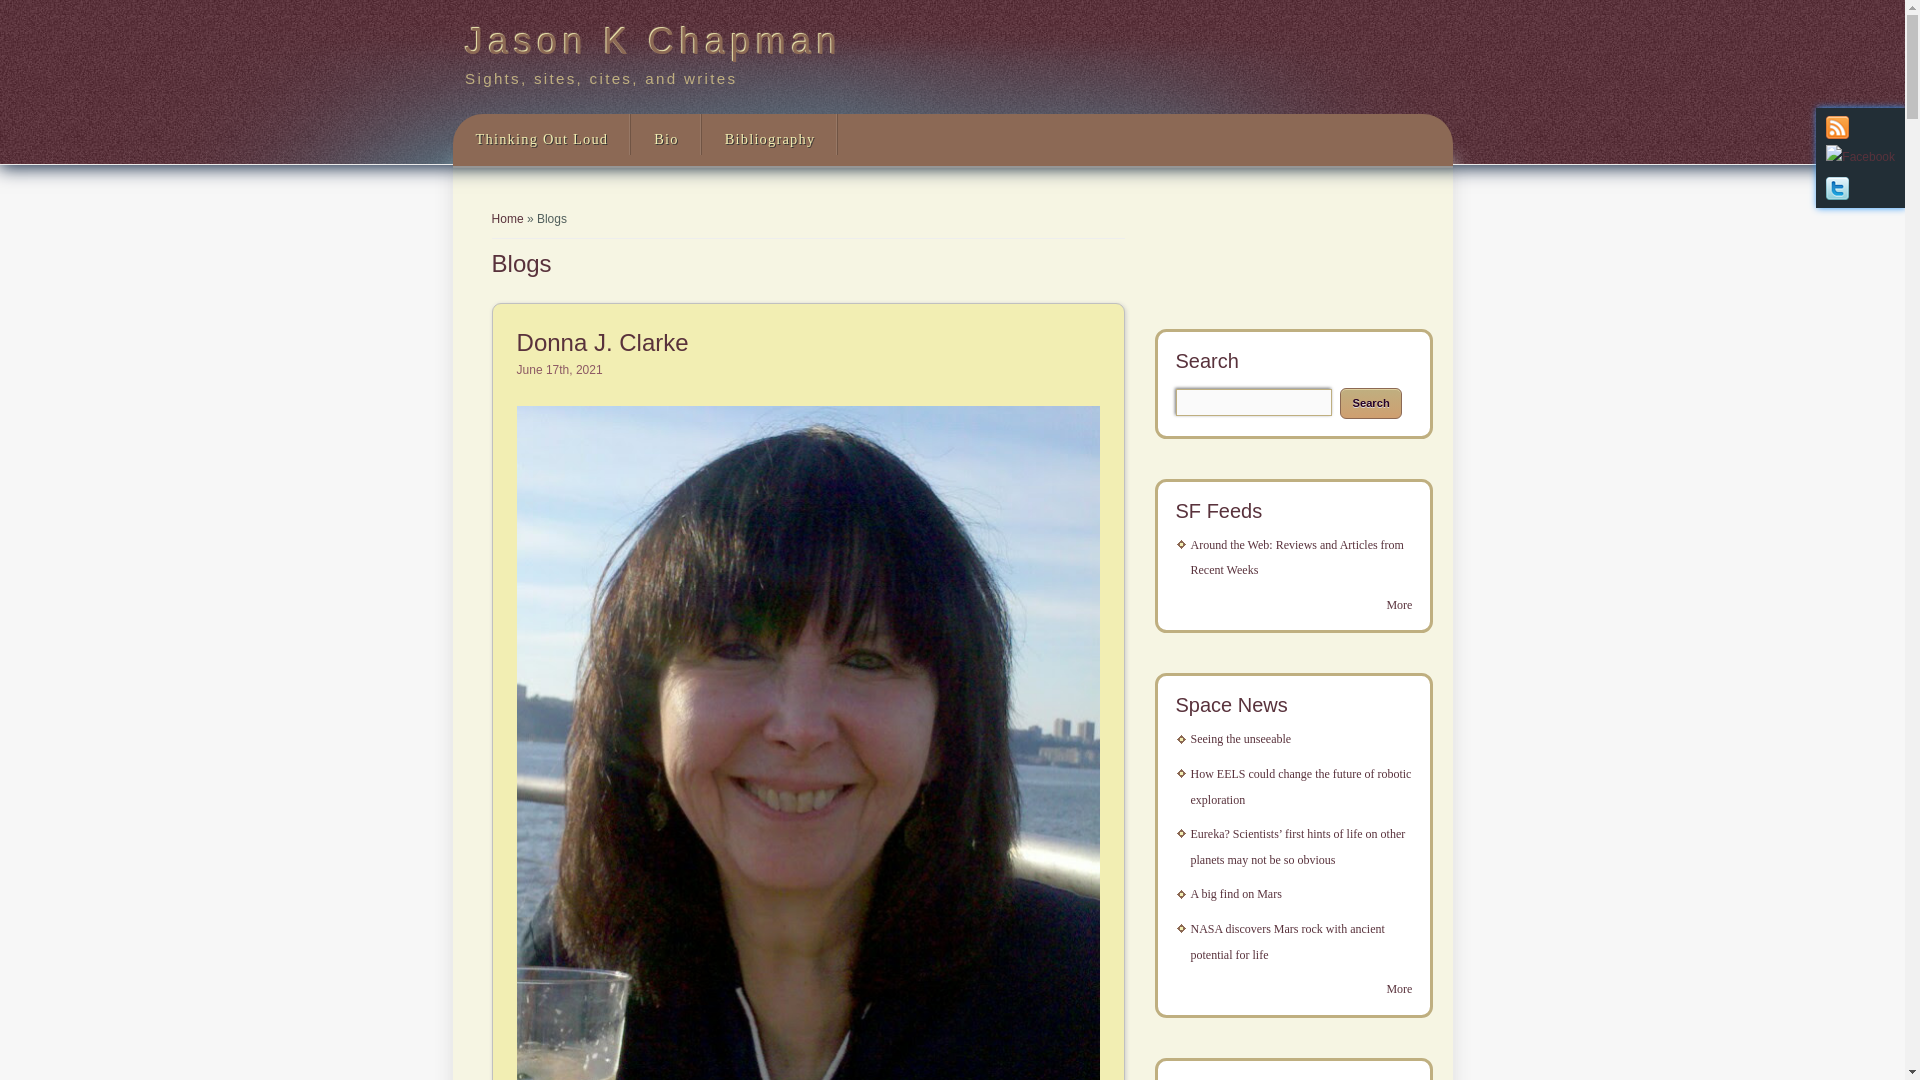  What do you see at coordinates (653, 42) in the screenshot?
I see `Home` at bounding box center [653, 42].